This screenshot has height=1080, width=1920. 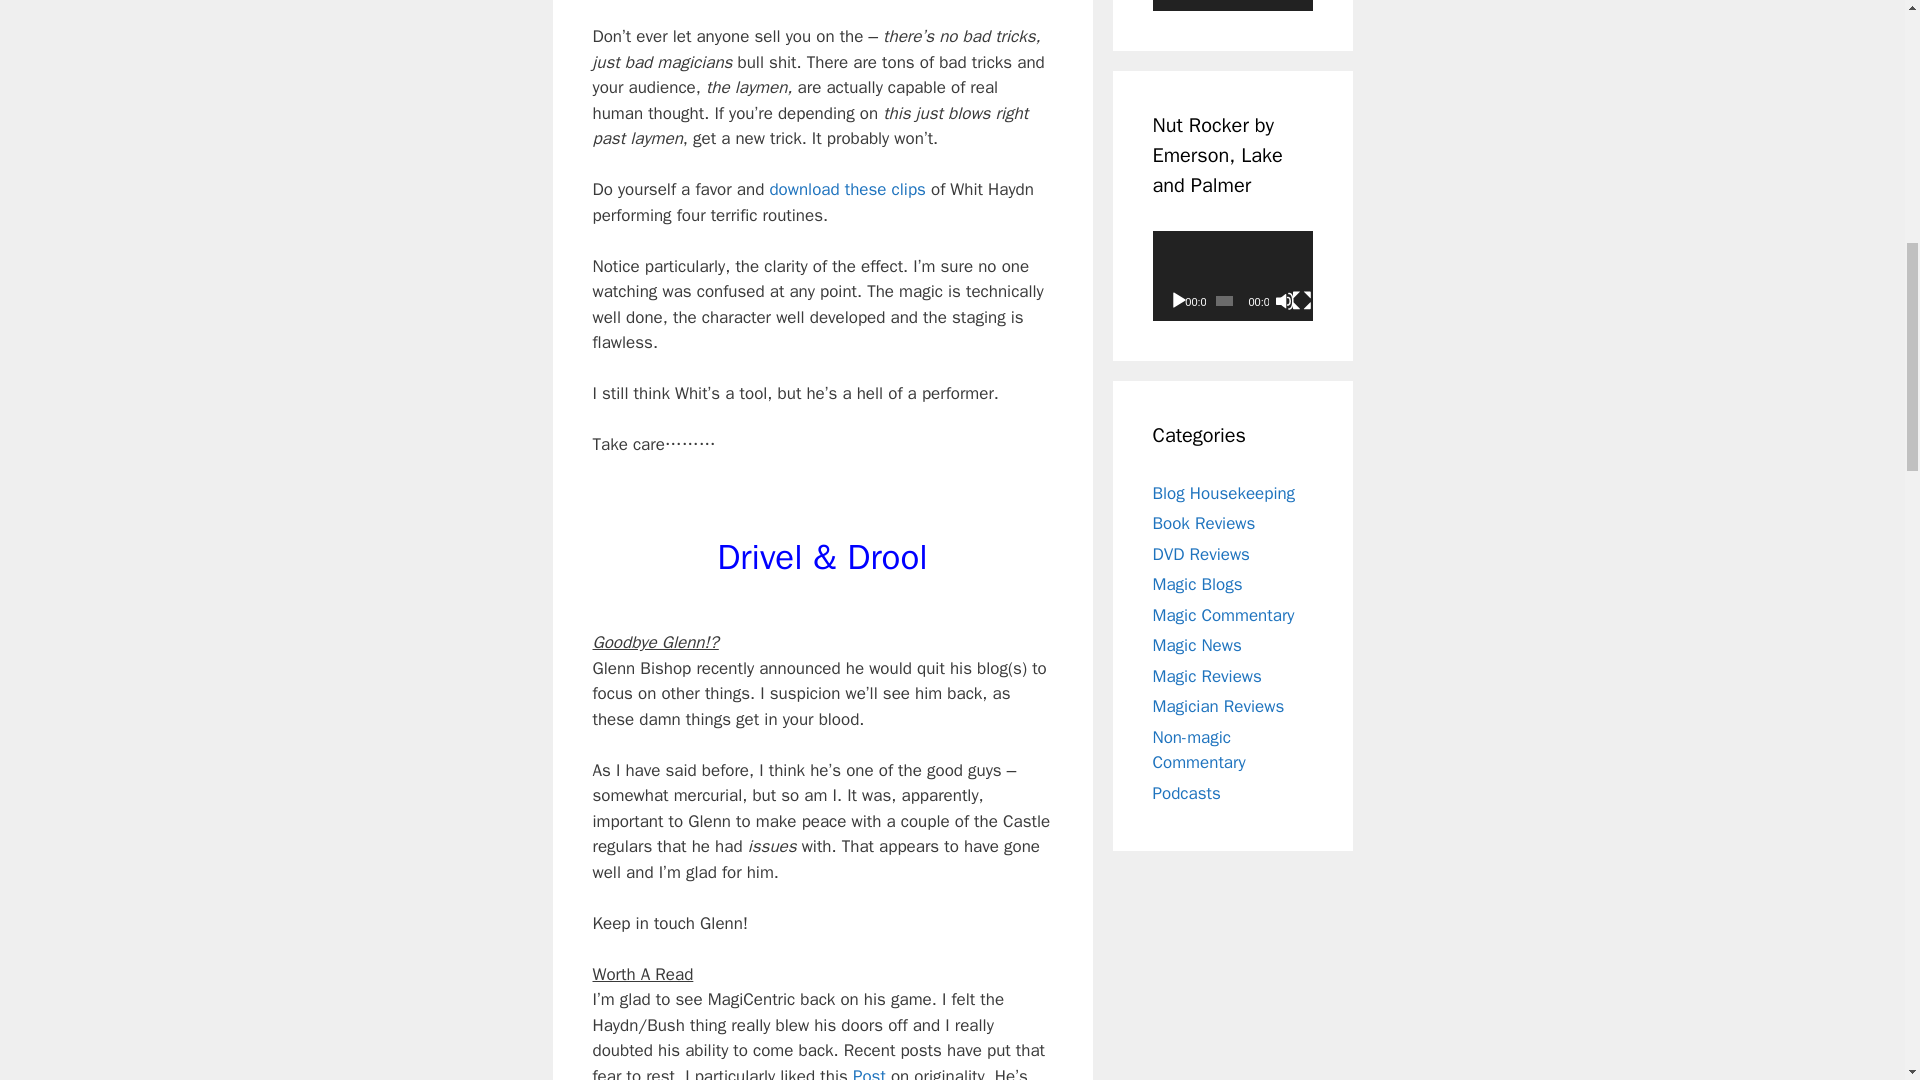 I want to click on Book Reviews, so click(x=1204, y=523).